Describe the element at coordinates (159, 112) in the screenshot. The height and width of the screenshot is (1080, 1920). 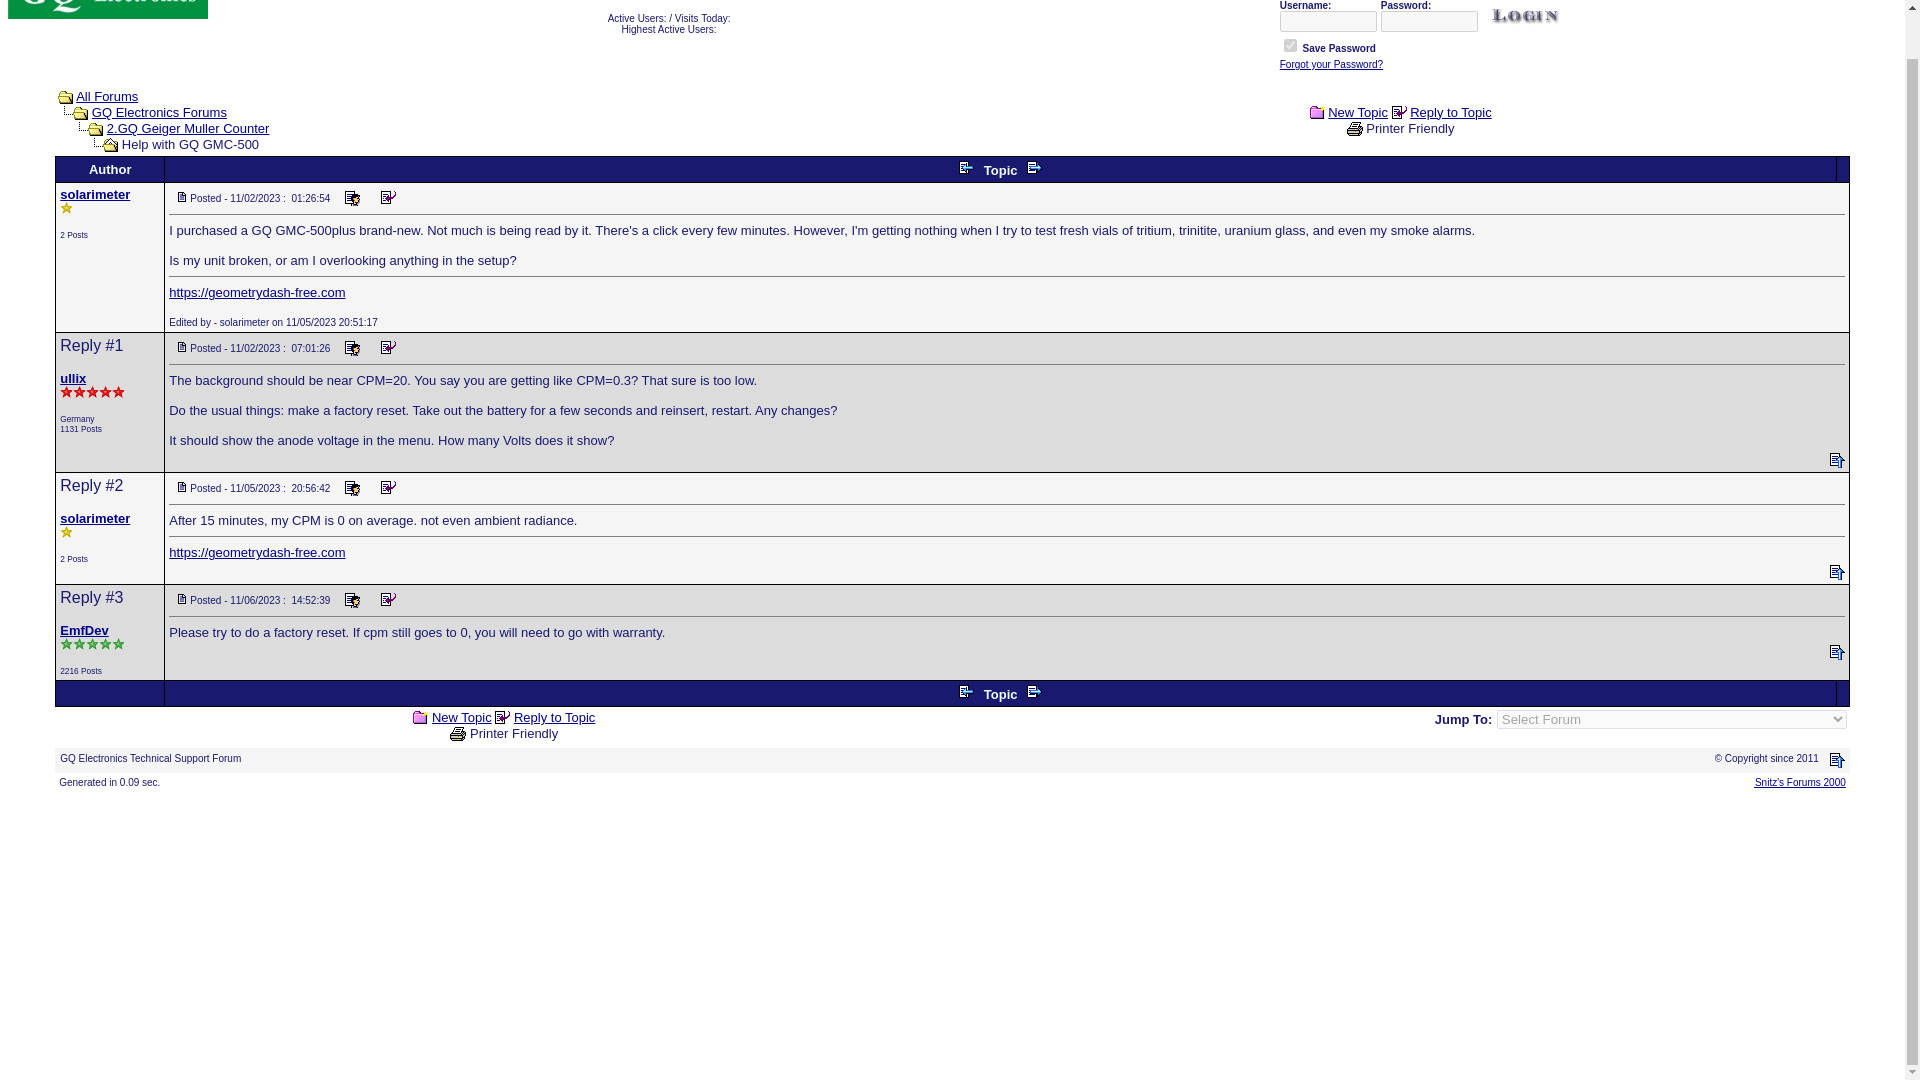
I see `GQ Electronics Forums` at that location.